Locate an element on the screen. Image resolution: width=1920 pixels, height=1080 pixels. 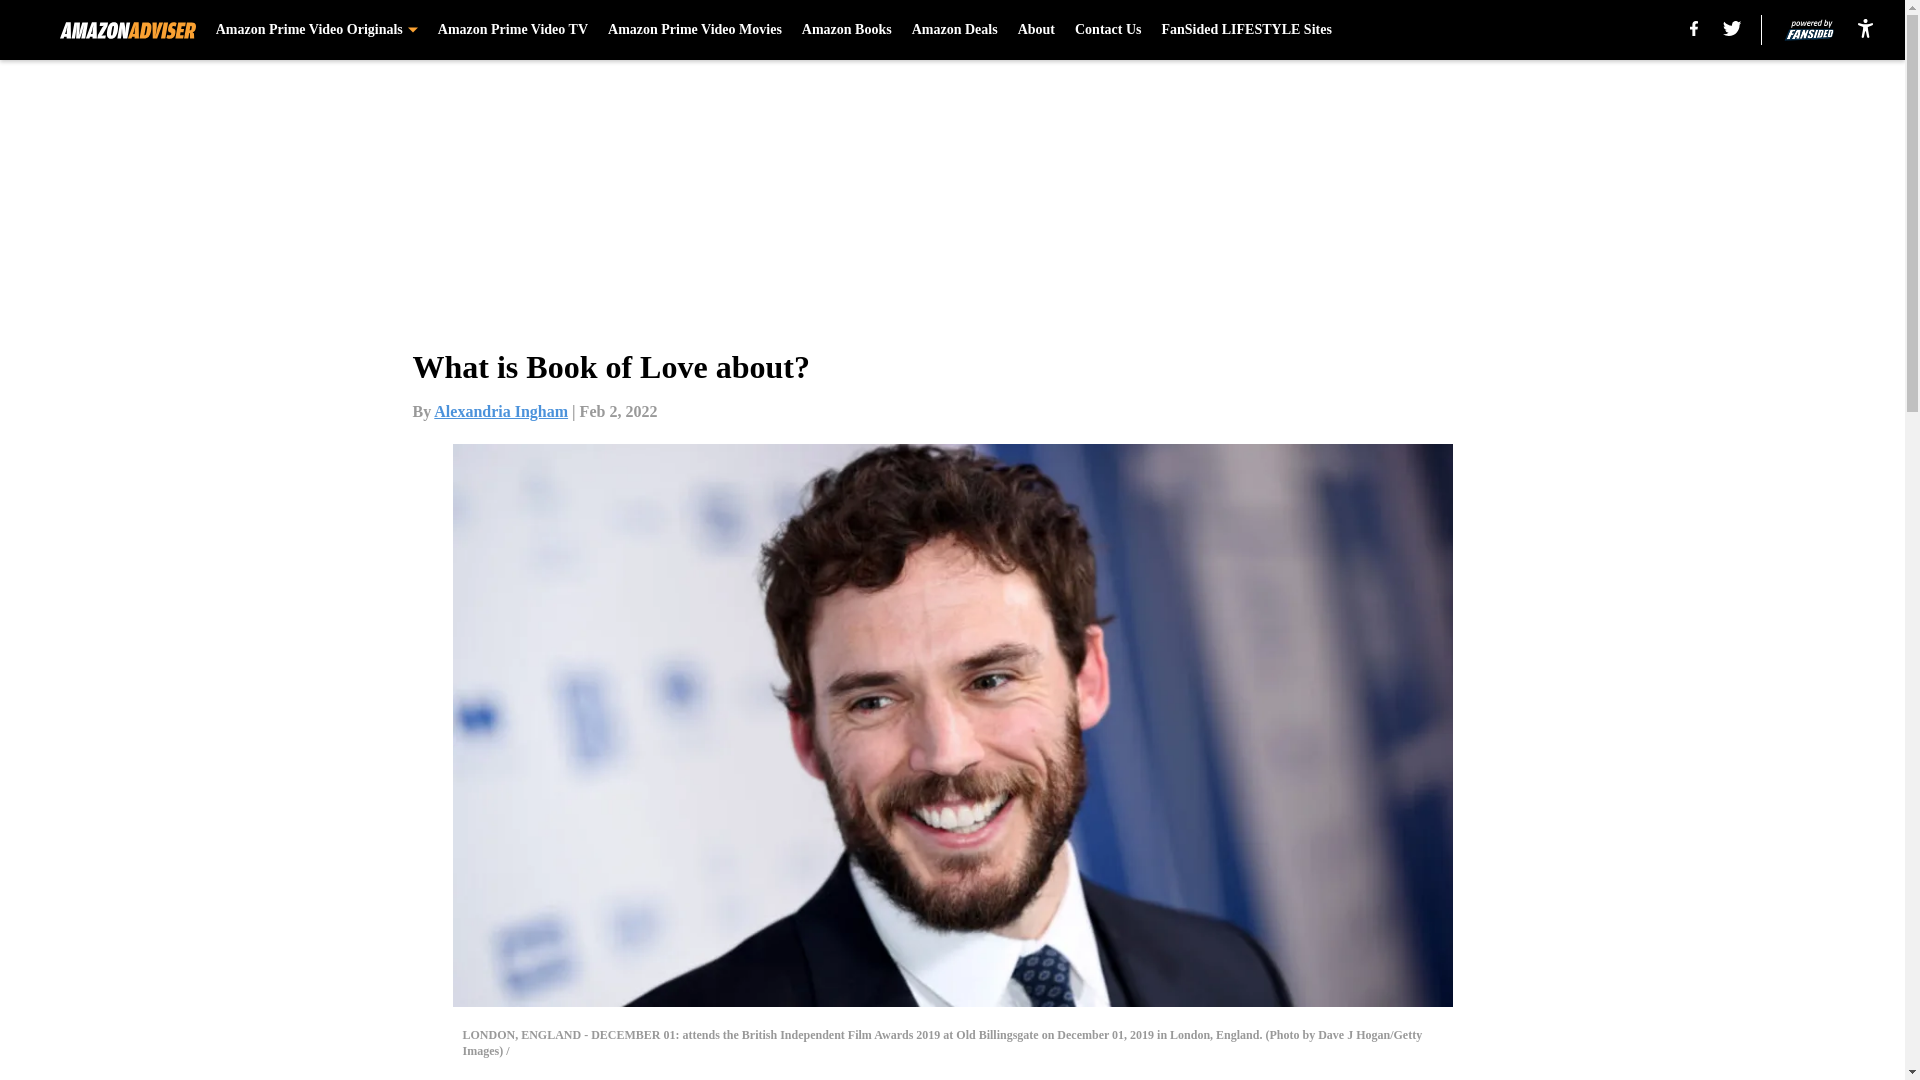
Amazon Prime Video Movies is located at coordinates (694, 30).